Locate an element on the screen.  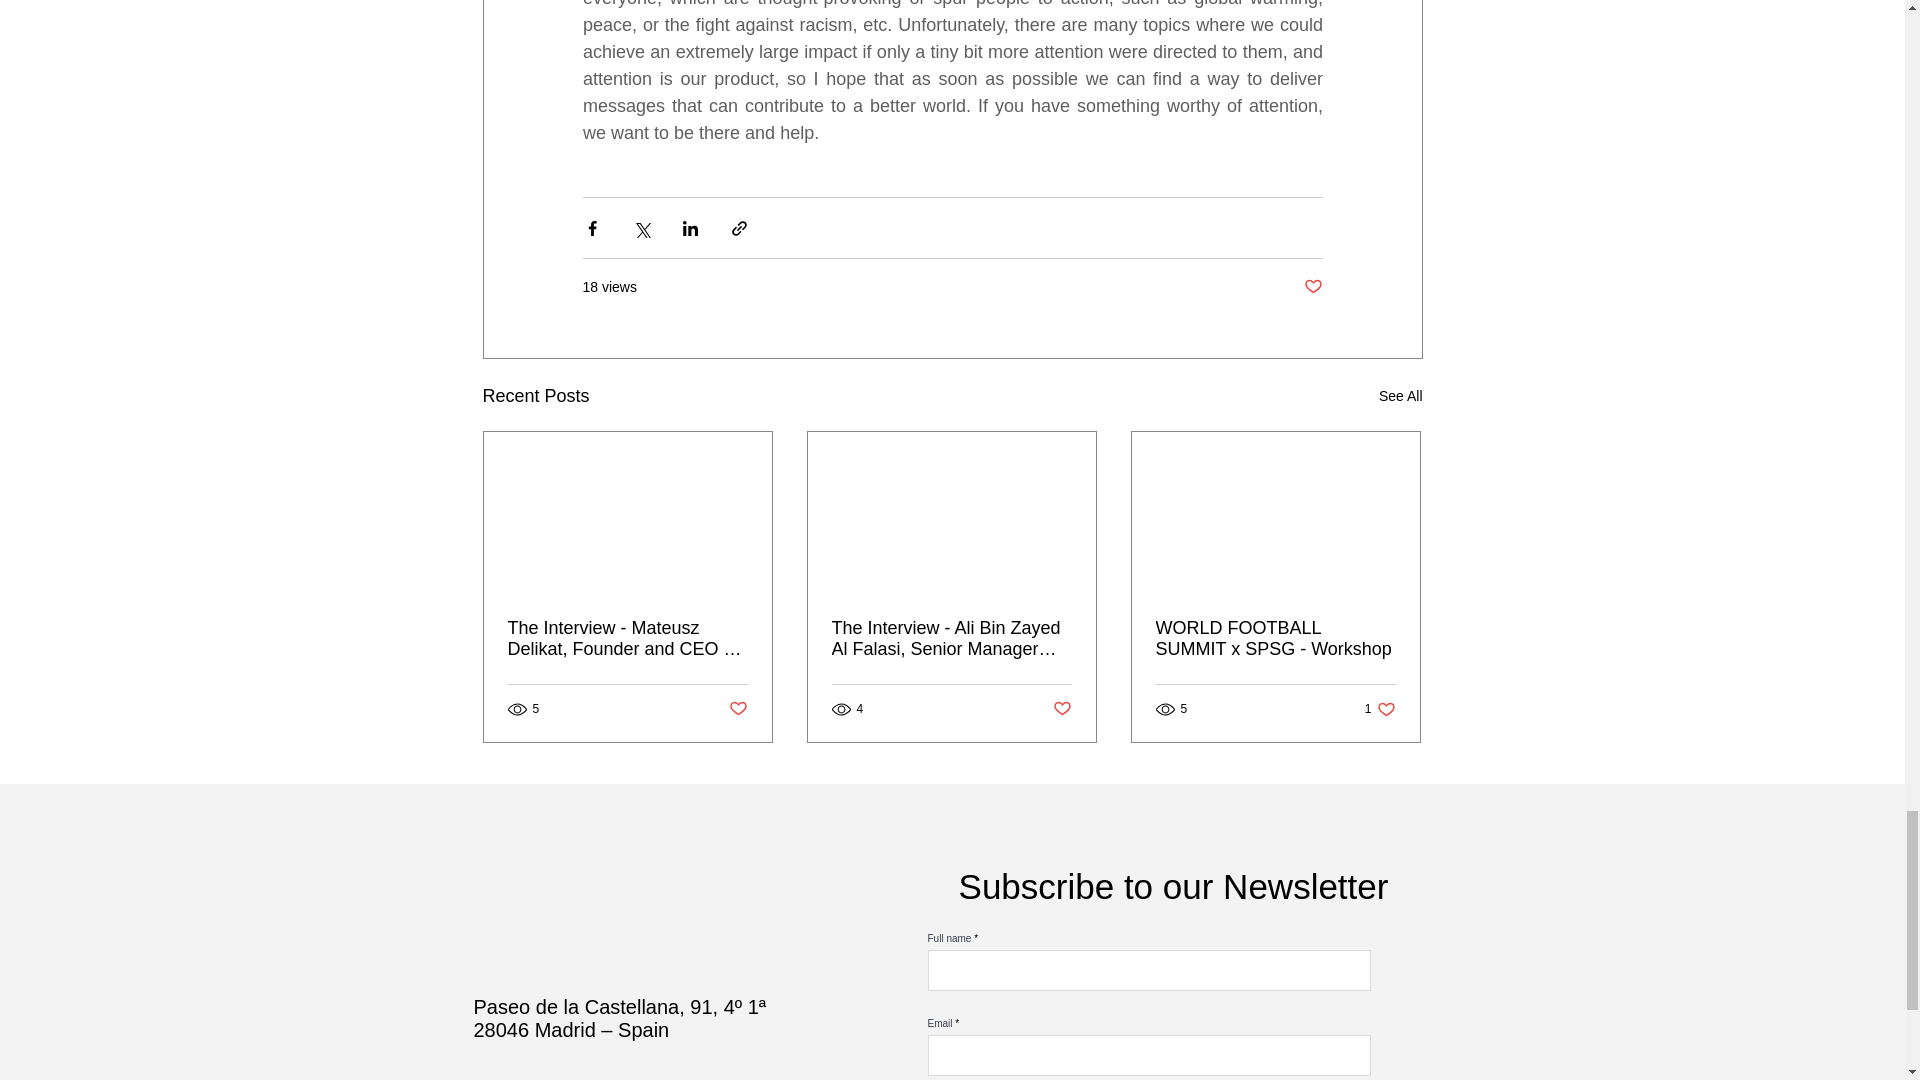
Post not marked as liked is located at coordinates (1312, 287).